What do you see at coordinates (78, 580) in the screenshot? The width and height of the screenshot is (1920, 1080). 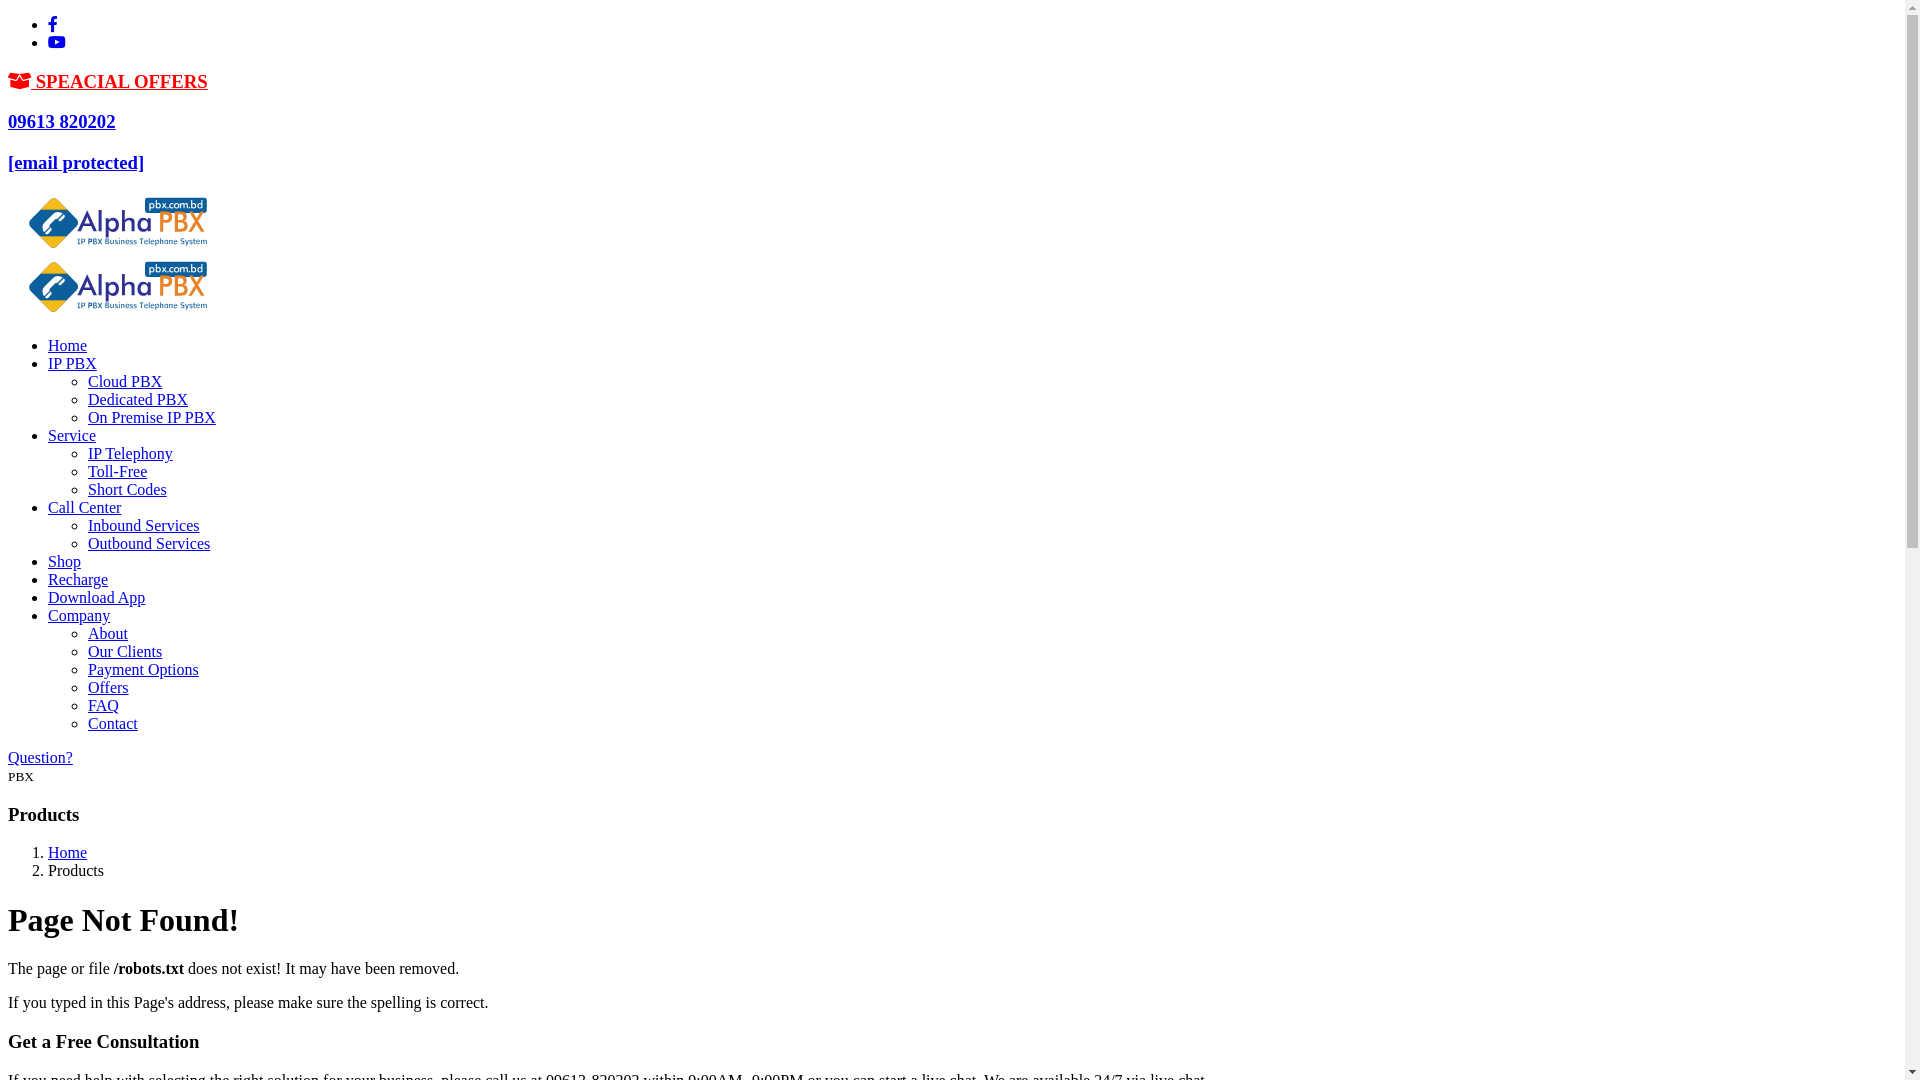 I see `Recharge` at bounding box center [78, 580].